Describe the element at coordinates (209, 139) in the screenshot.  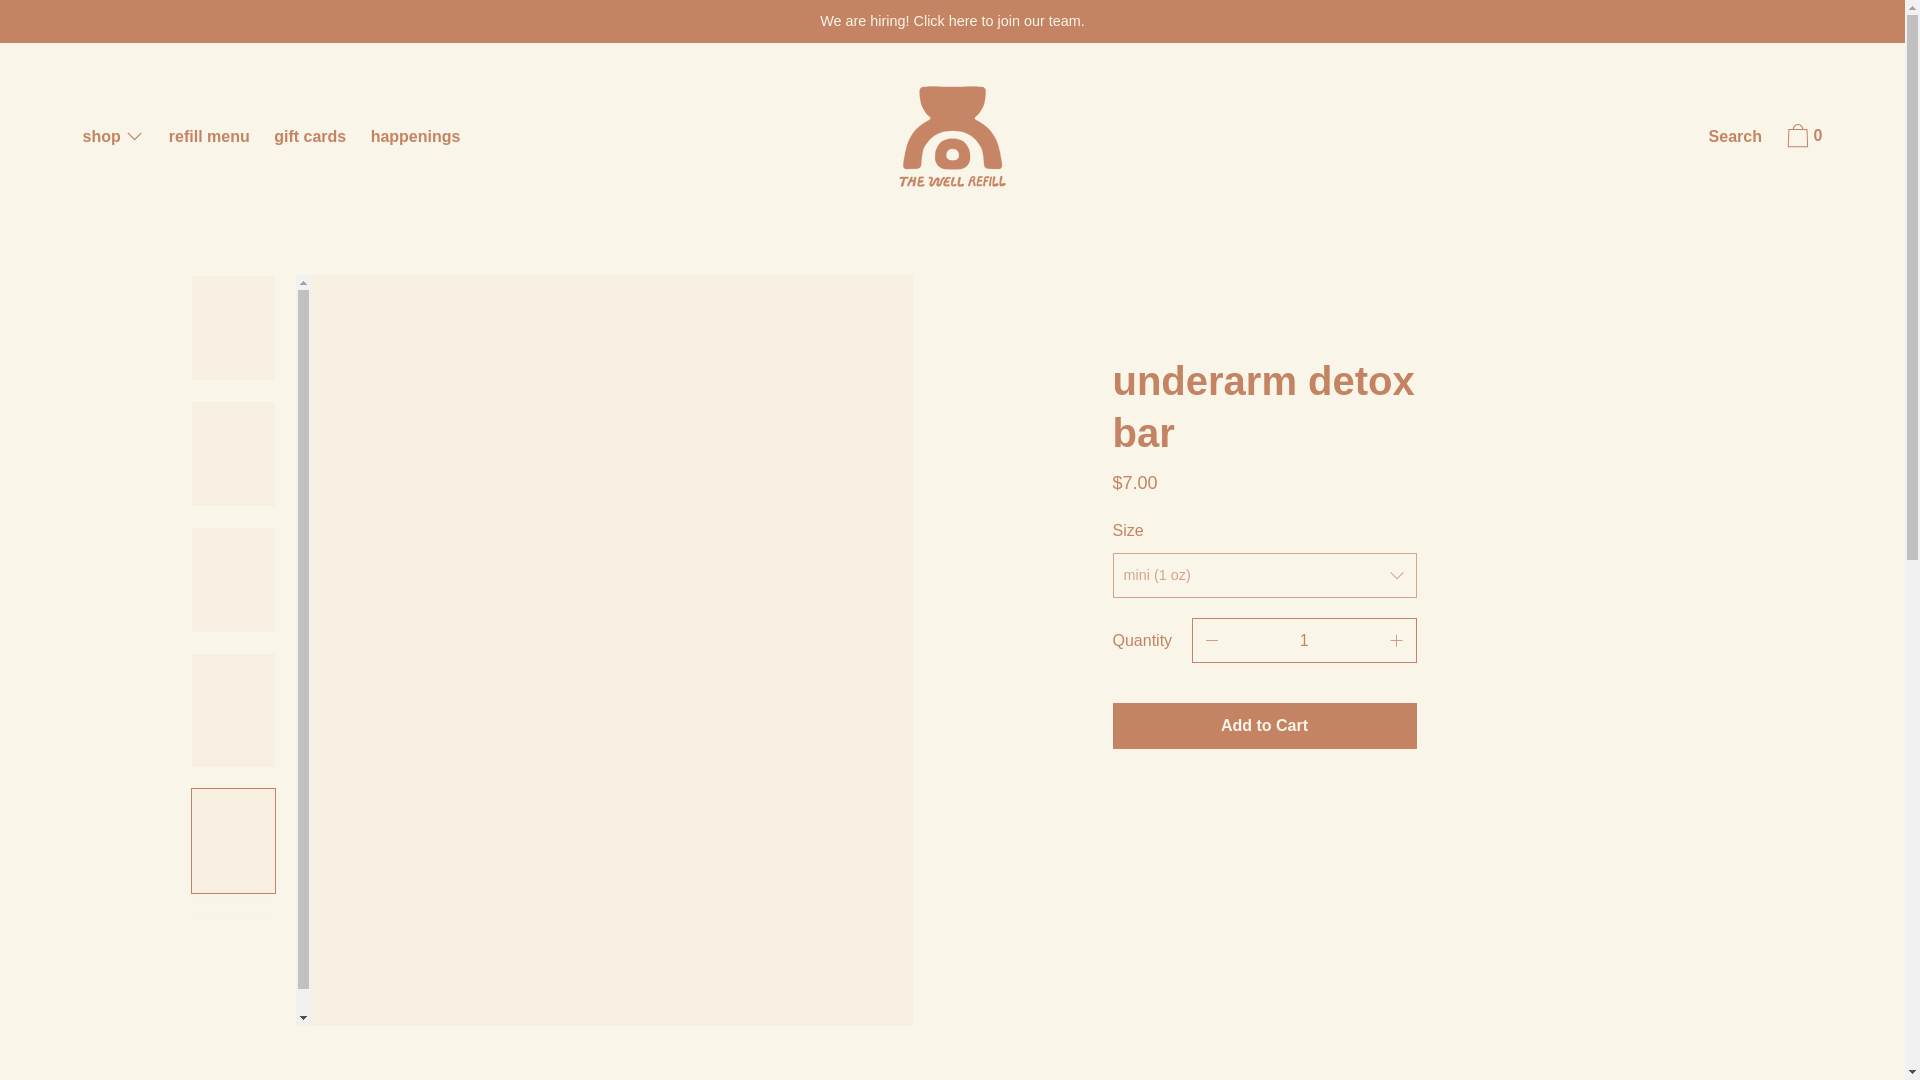
I see `refill menu` at that location.